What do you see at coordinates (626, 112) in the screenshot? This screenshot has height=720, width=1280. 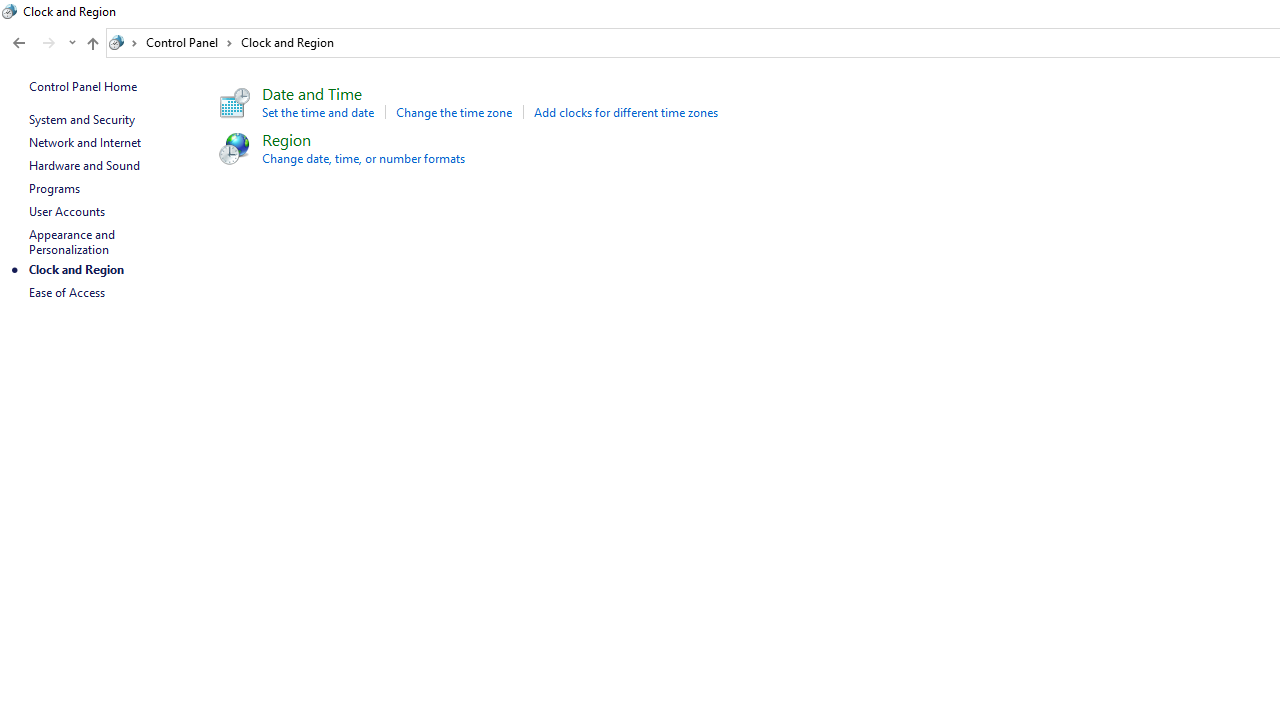 I see `Add clocks for different time zones` at bounding box center [626, 112].